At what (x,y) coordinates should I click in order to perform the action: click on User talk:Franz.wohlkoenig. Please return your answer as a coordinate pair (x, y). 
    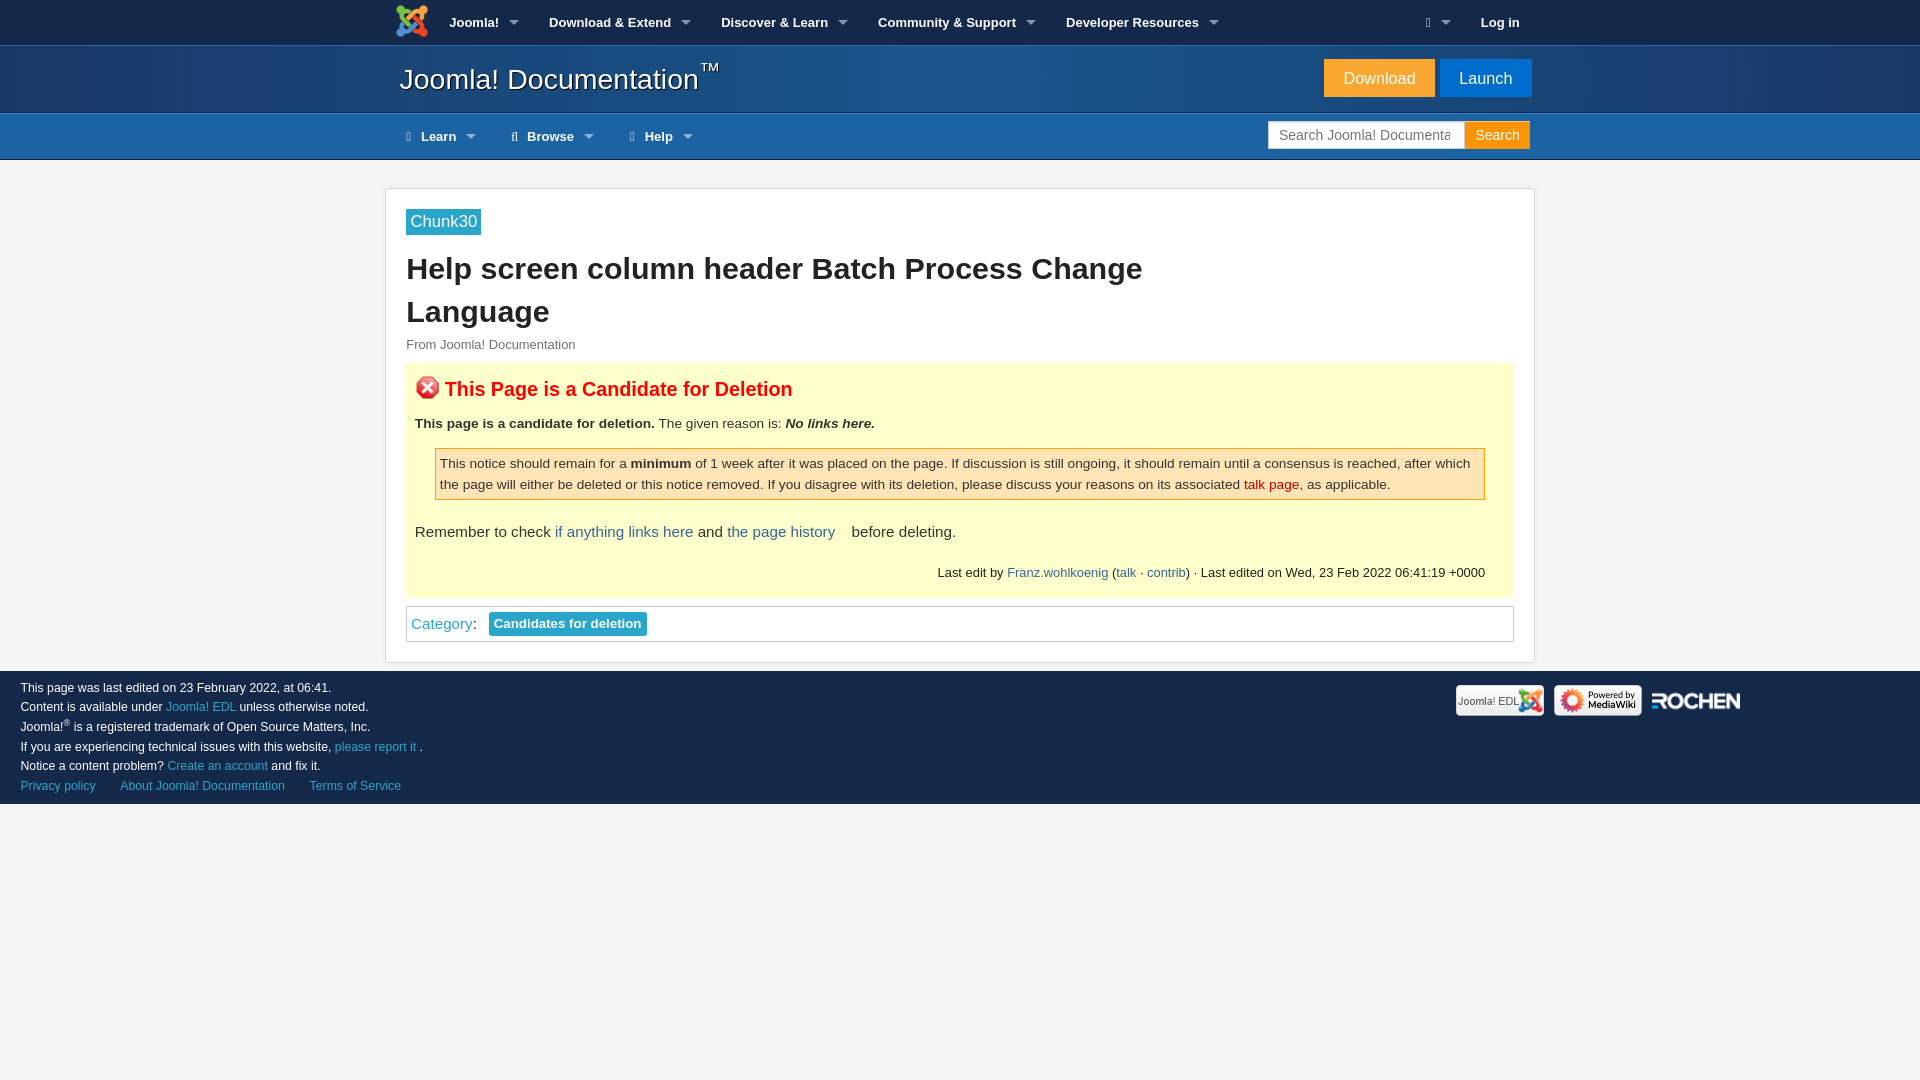
    Looking at the image, I should click on (1126, 572).